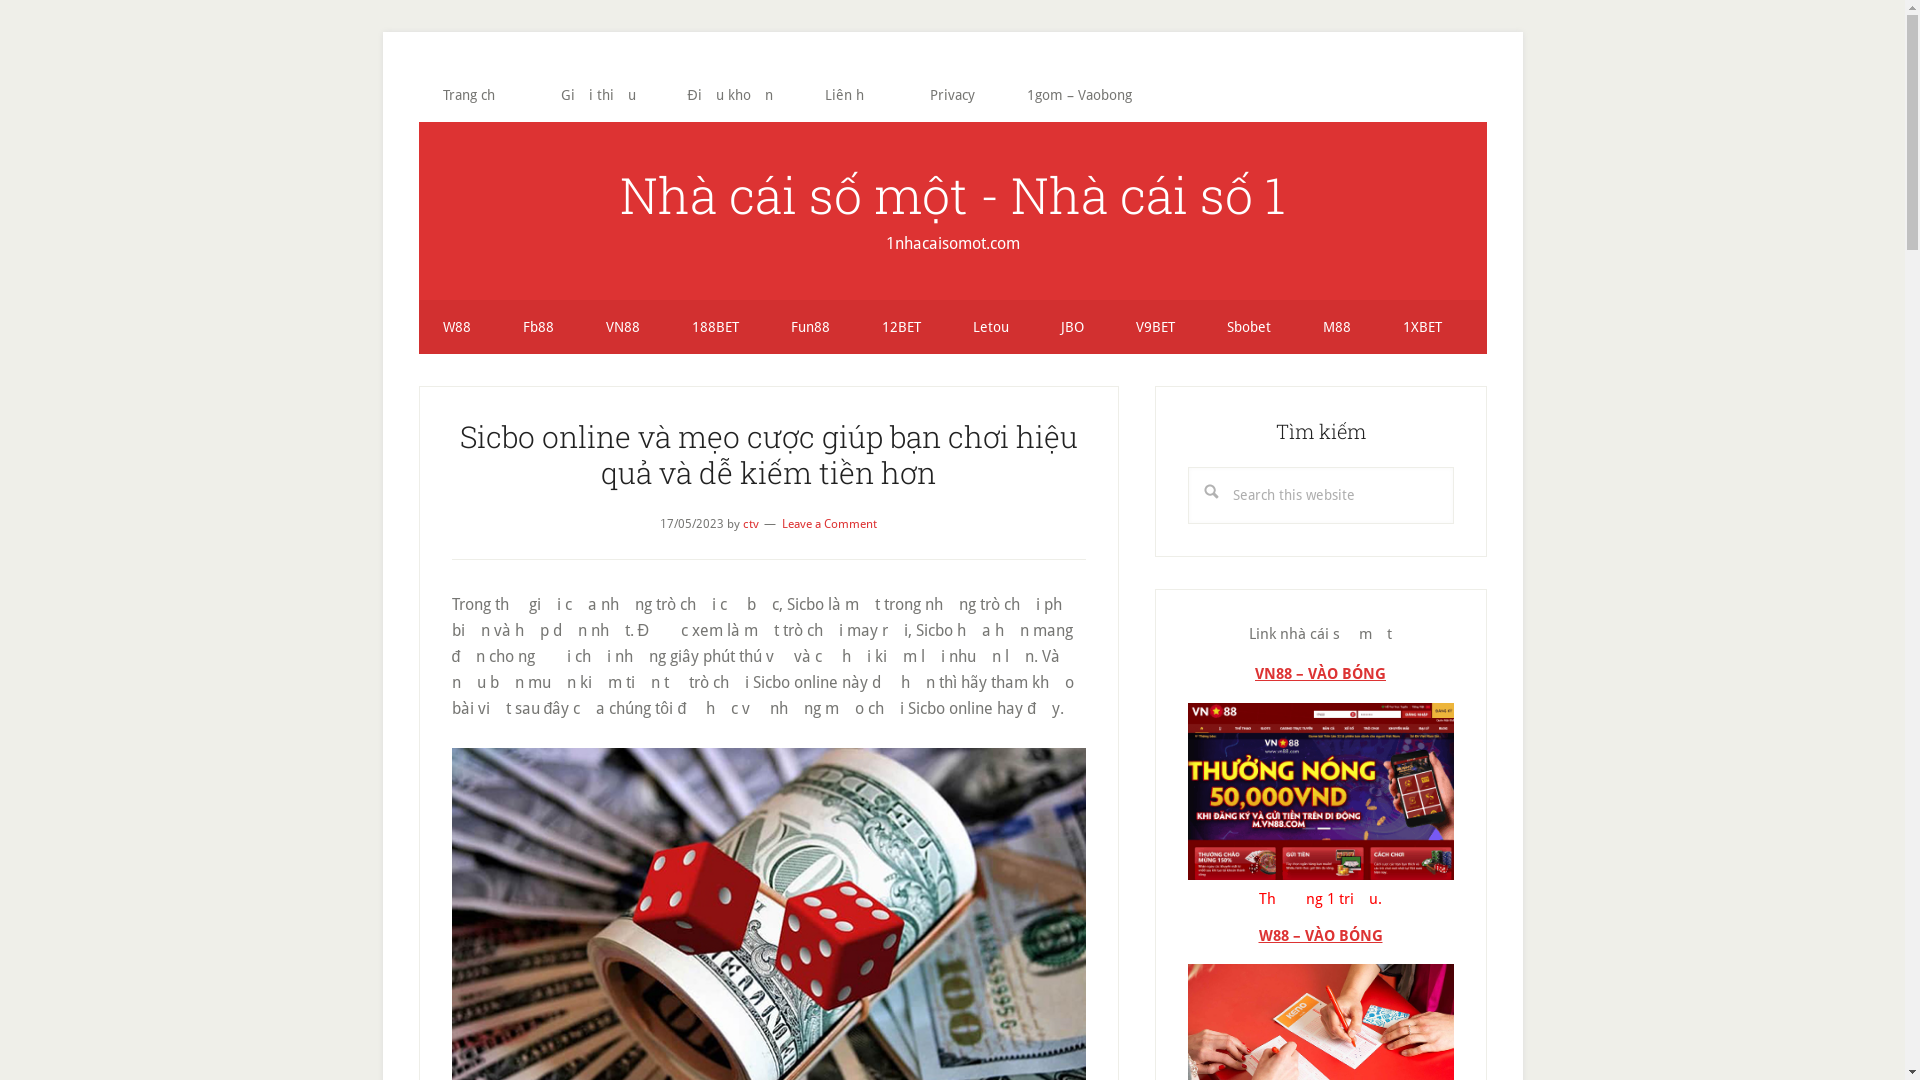  Describe the element at coordinates (538, 327) in the screenshot. I see `Fb88` at that location.